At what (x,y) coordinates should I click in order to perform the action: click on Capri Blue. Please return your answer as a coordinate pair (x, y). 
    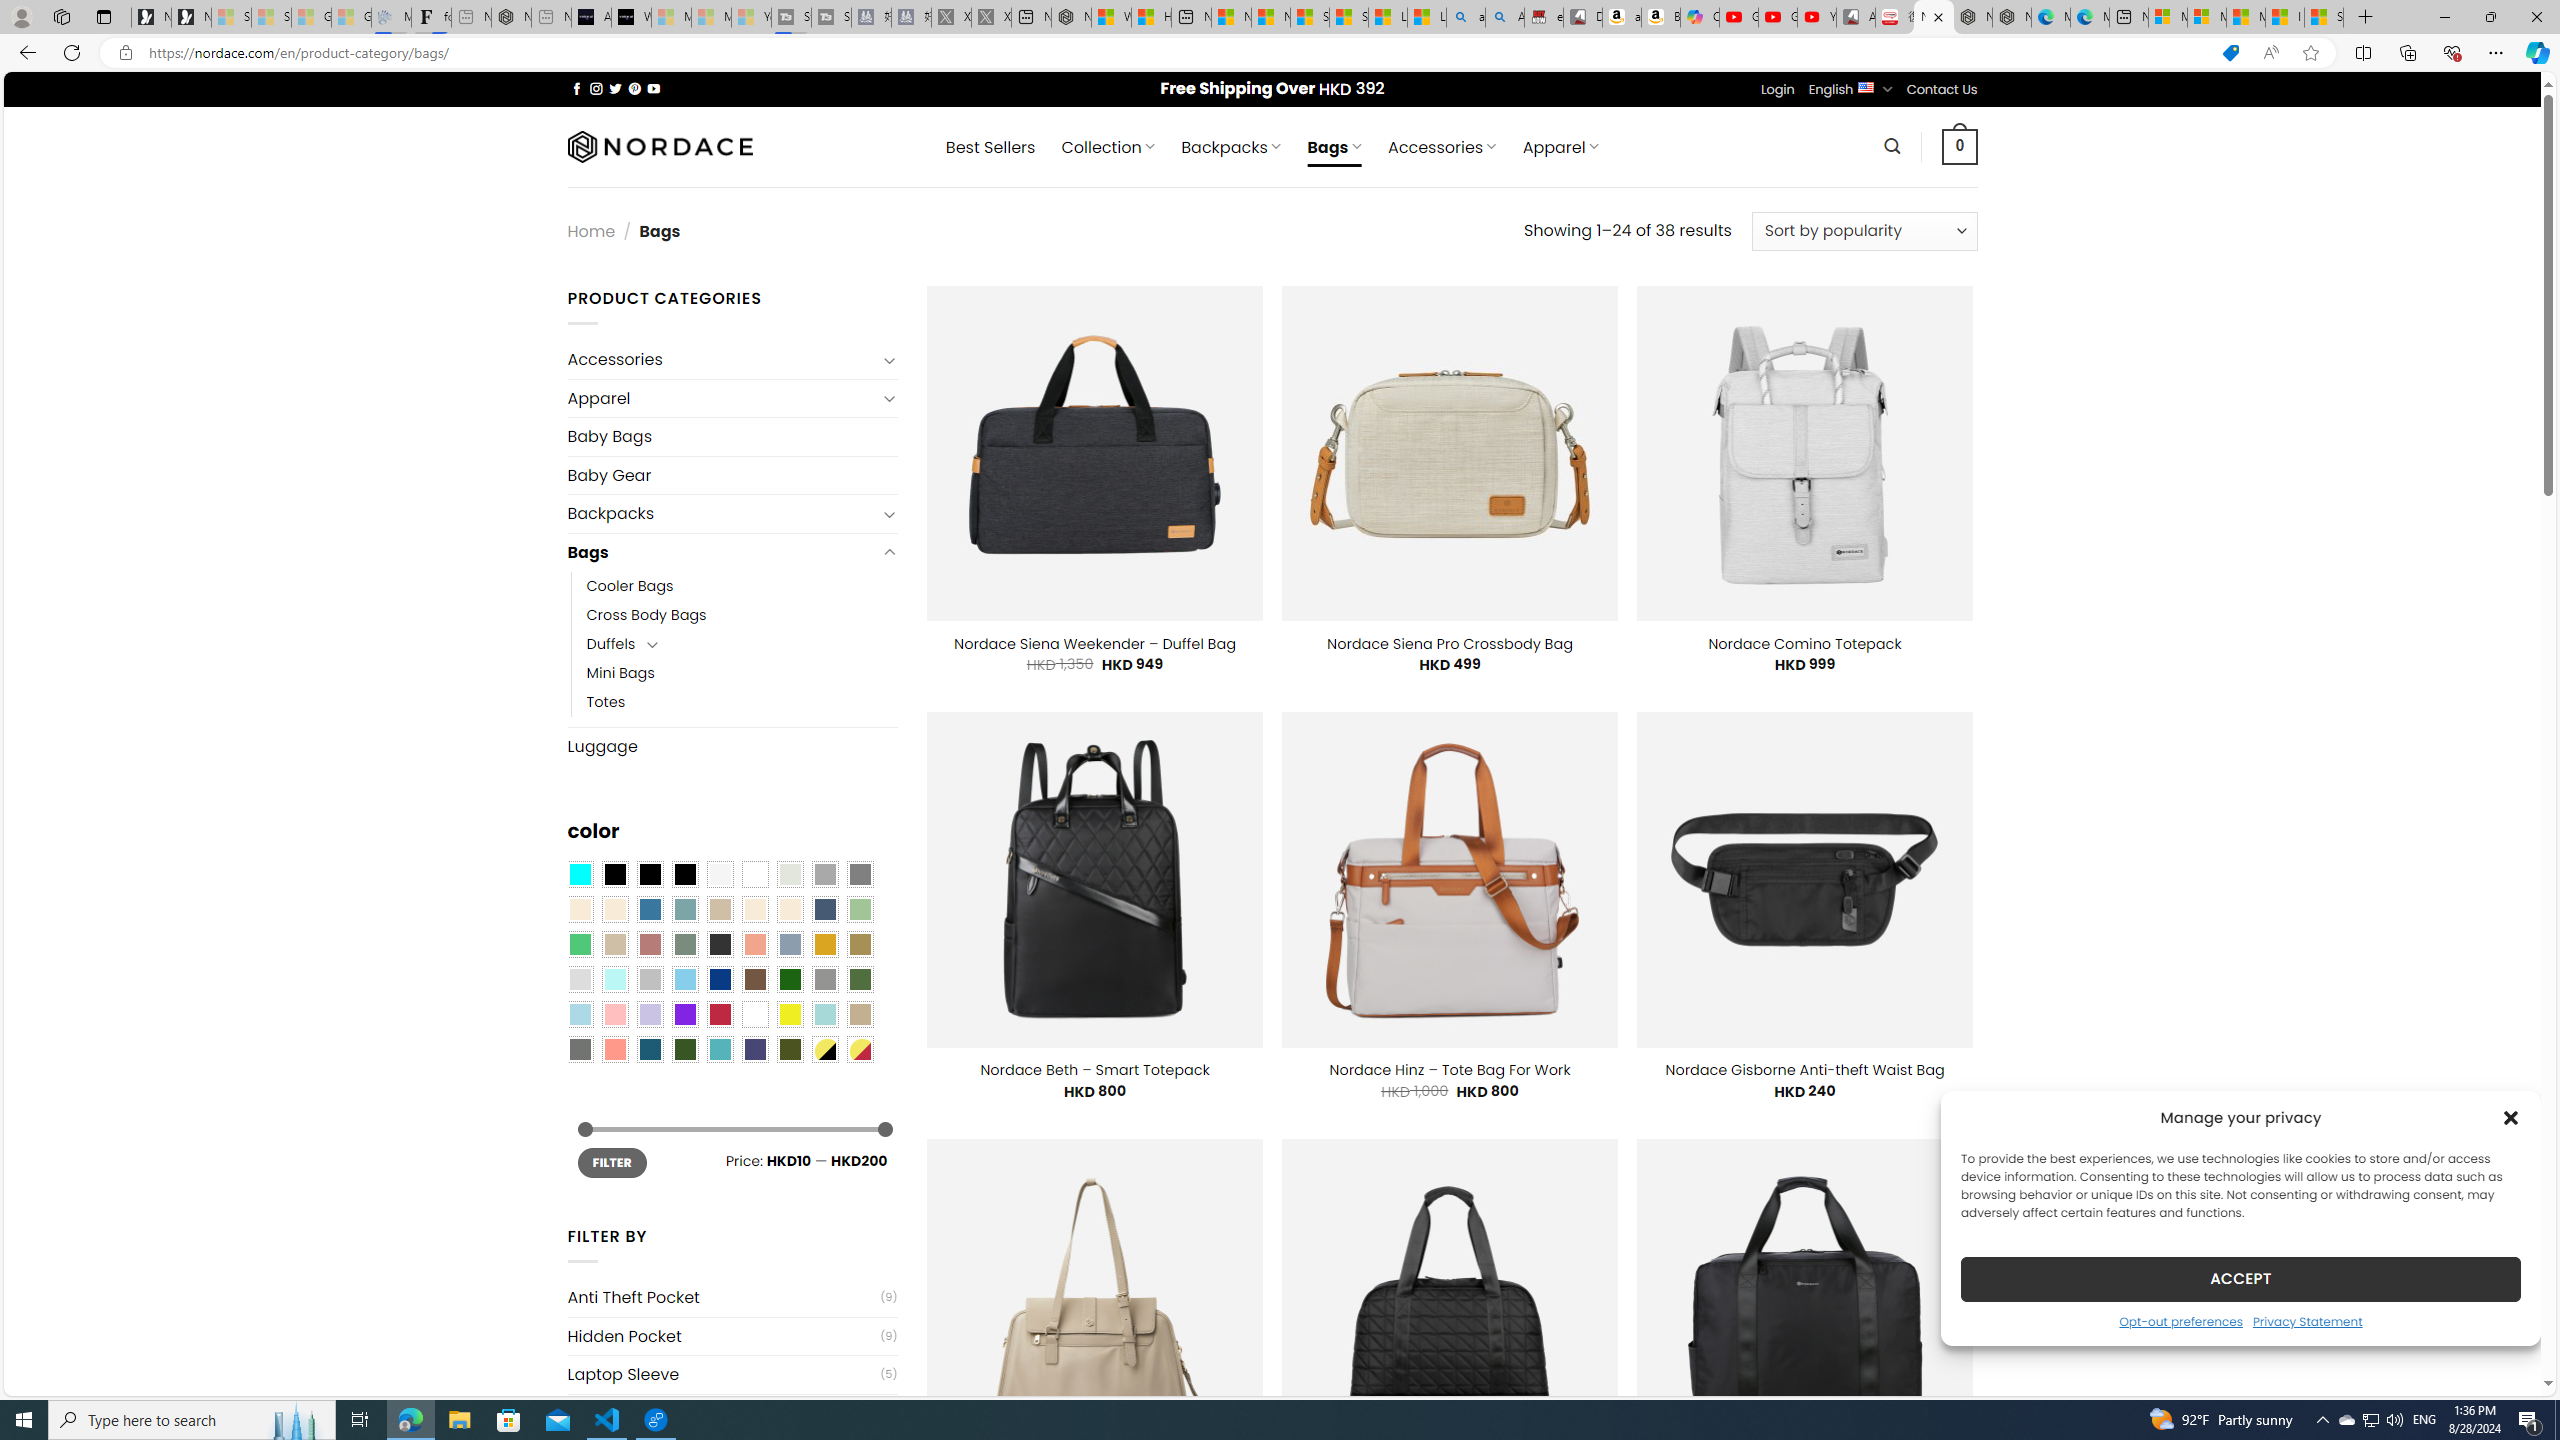
    Looking at the image, I should click on (650, 1049).